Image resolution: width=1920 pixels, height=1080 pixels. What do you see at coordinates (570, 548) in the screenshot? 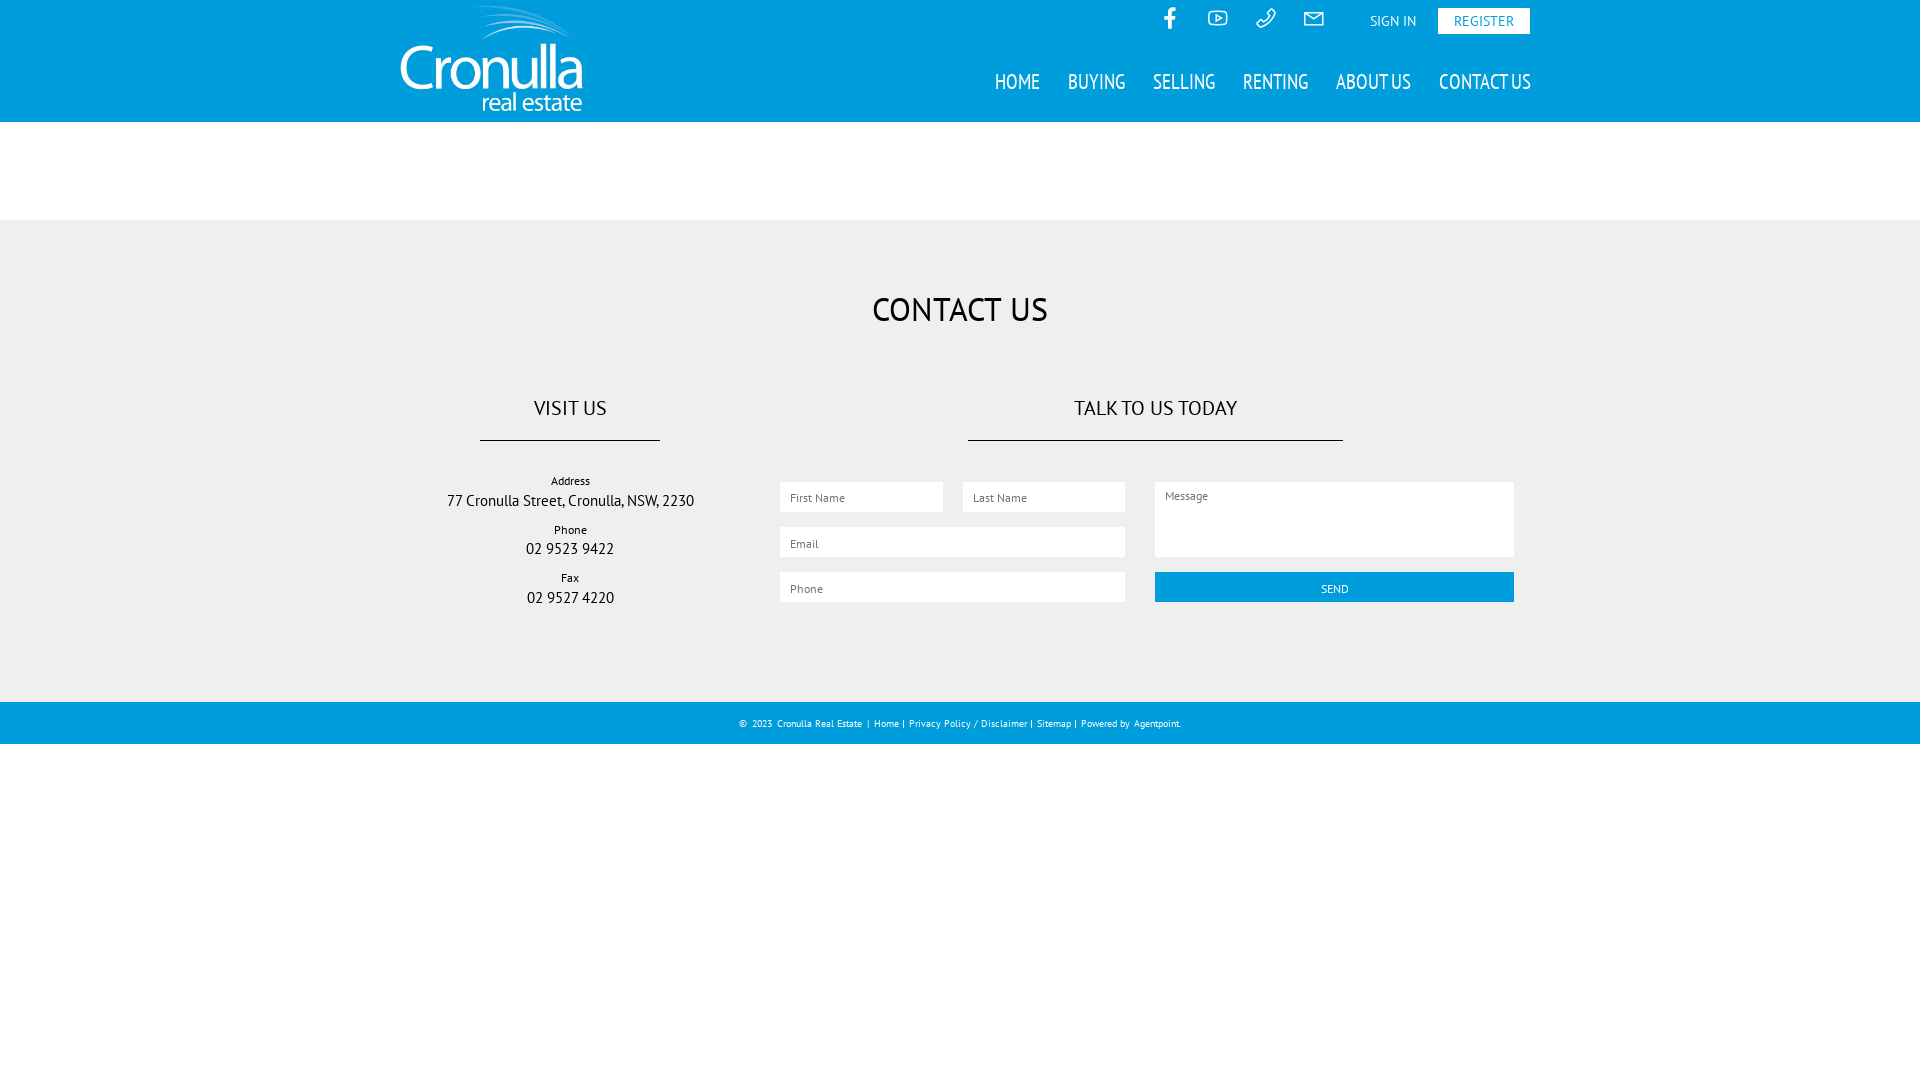
I see `02 9523 9422` at bounding box center [570, 548].